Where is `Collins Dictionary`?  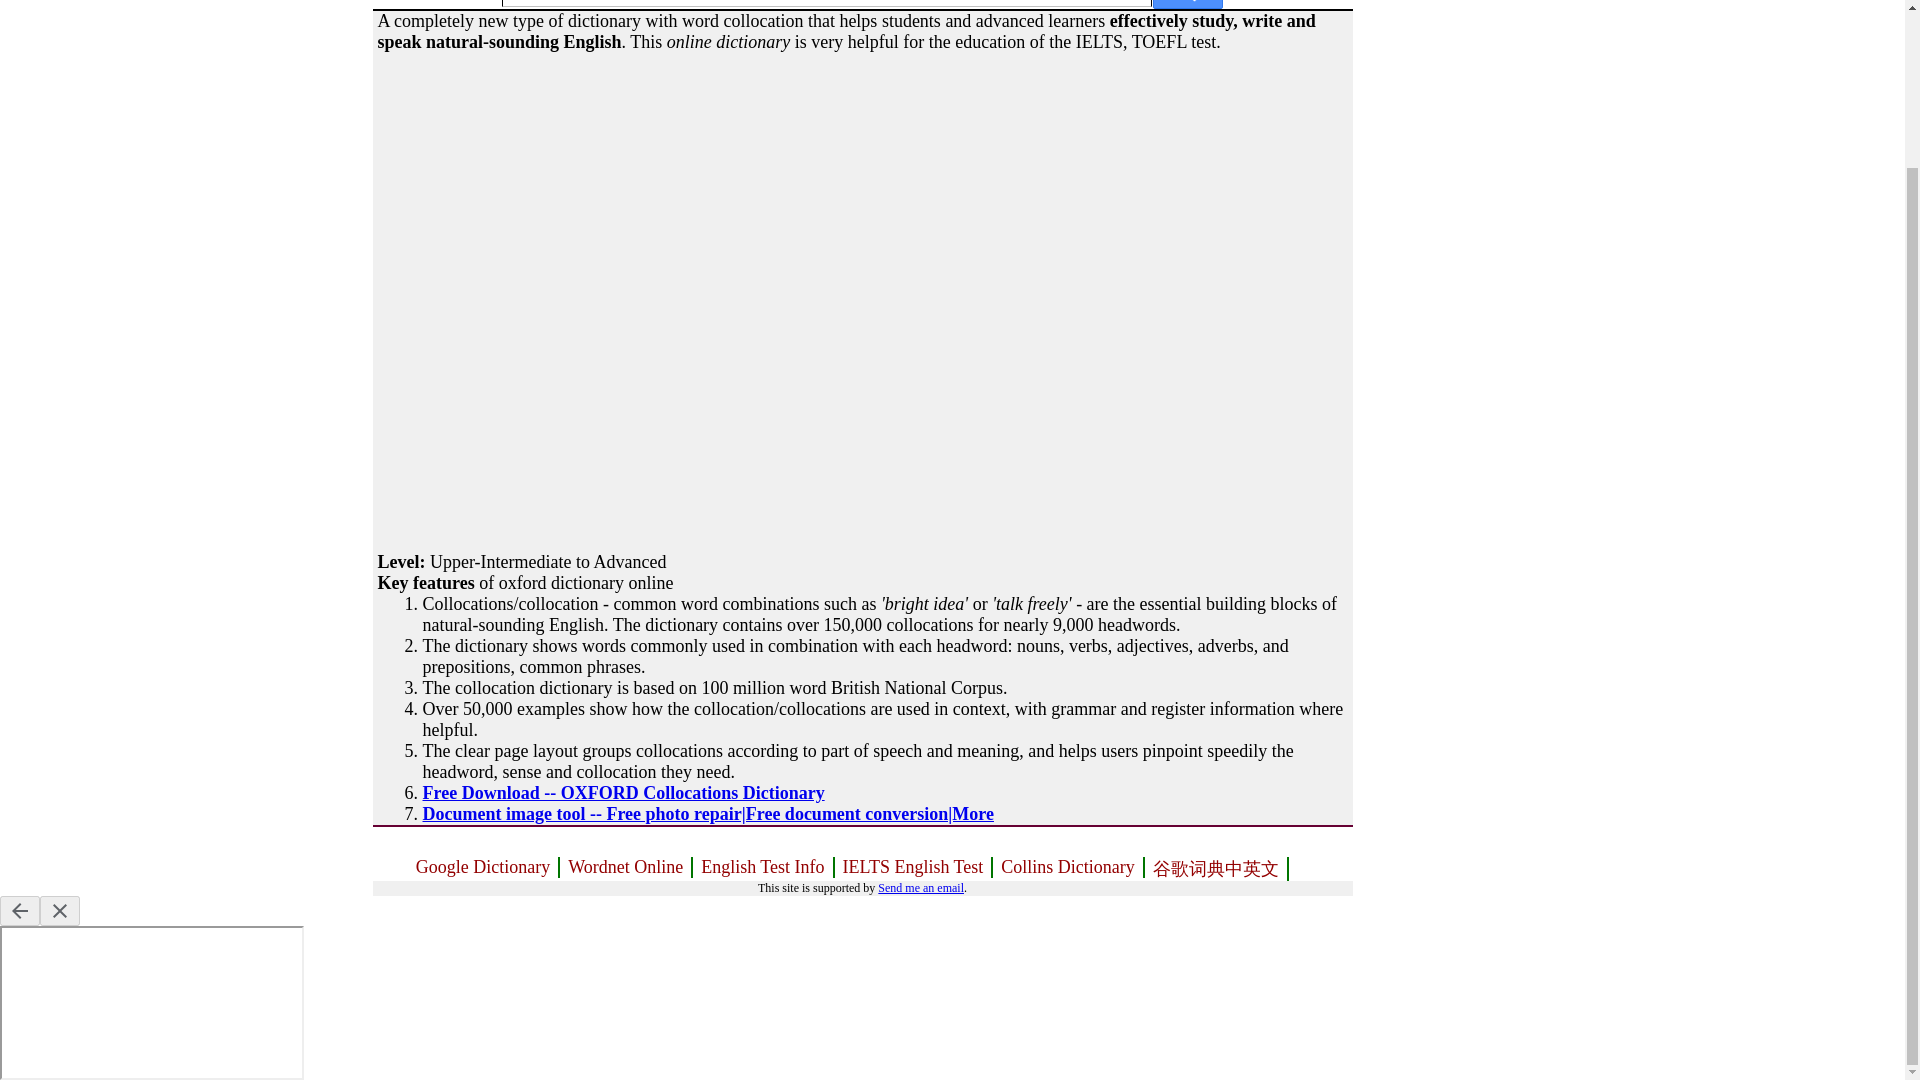 Collins Dictionary is located at coordinates (1068, 868).